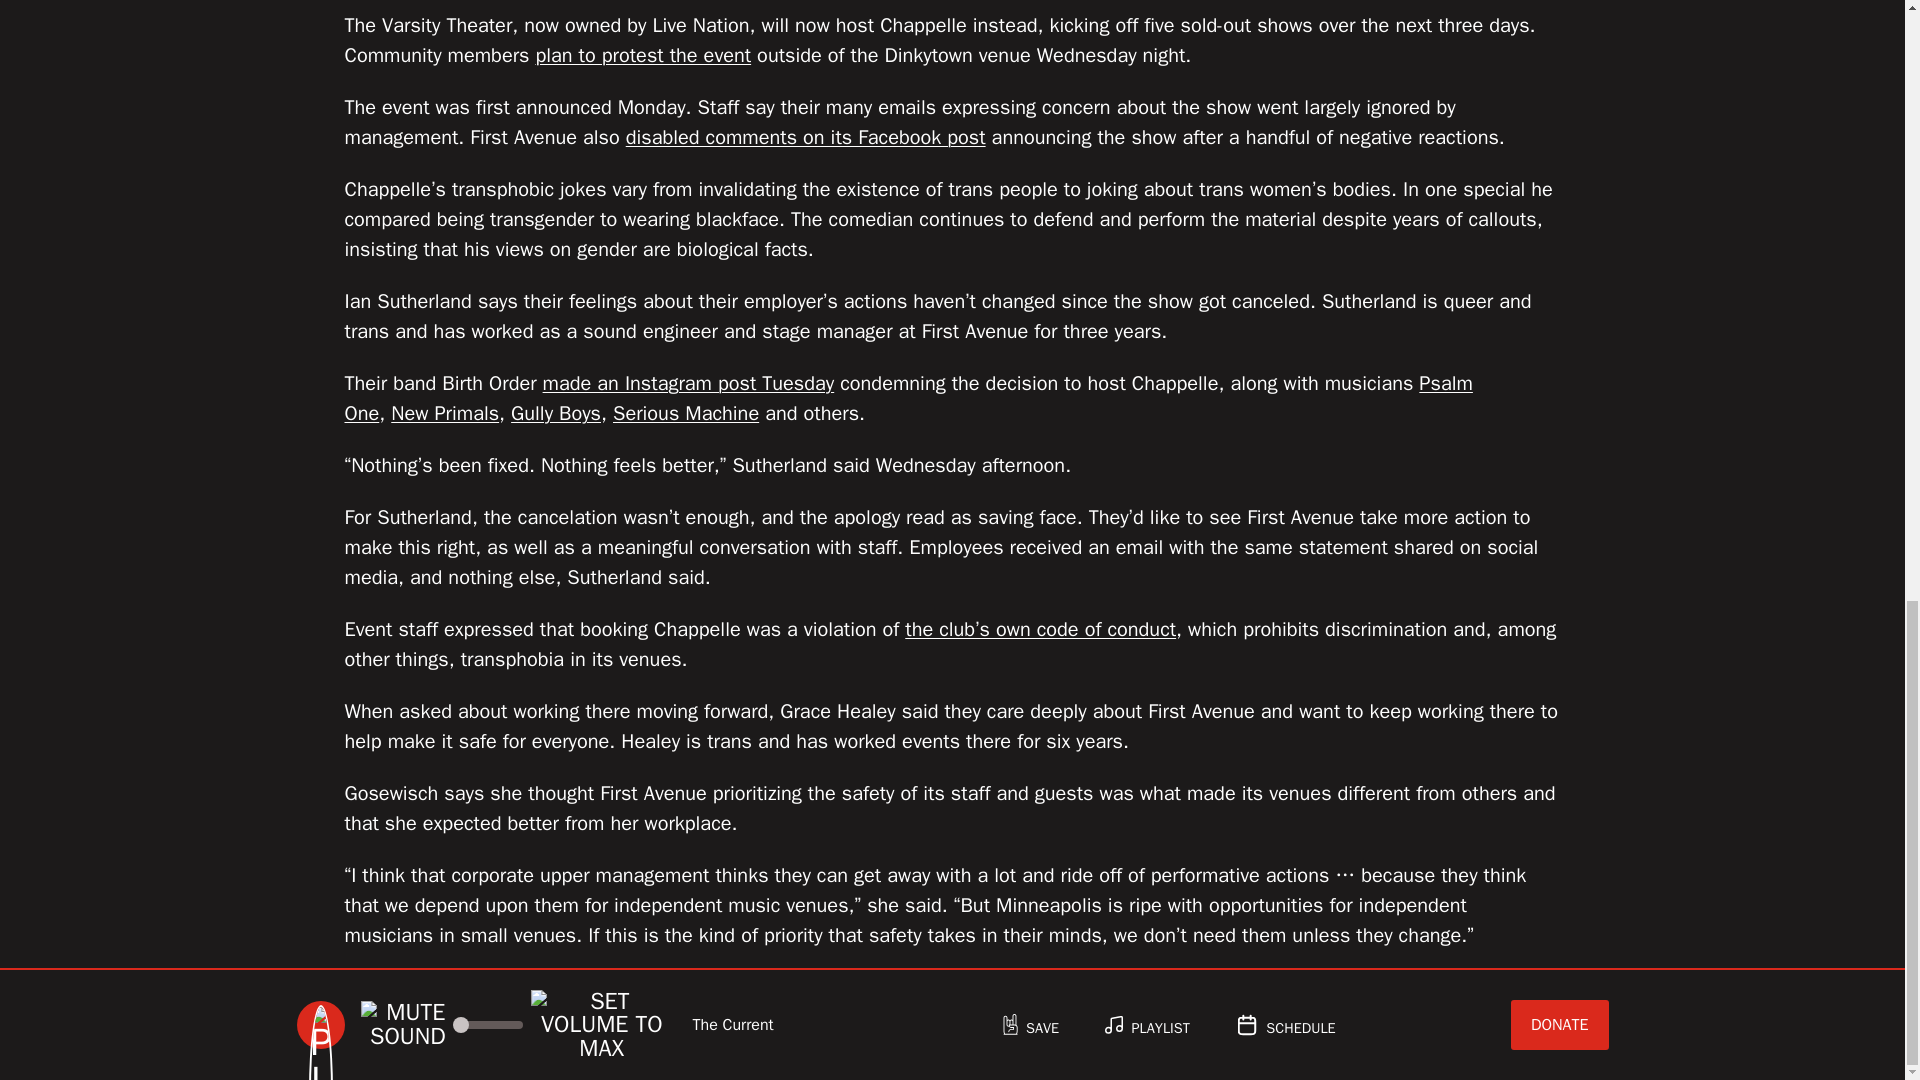 The height and width of the screenshot is (1080, 1920). What do you see at coordinates (806, 138) in the screenshot?
I see `disabled comments on its Facebook post` at bounding box center [806, 138].